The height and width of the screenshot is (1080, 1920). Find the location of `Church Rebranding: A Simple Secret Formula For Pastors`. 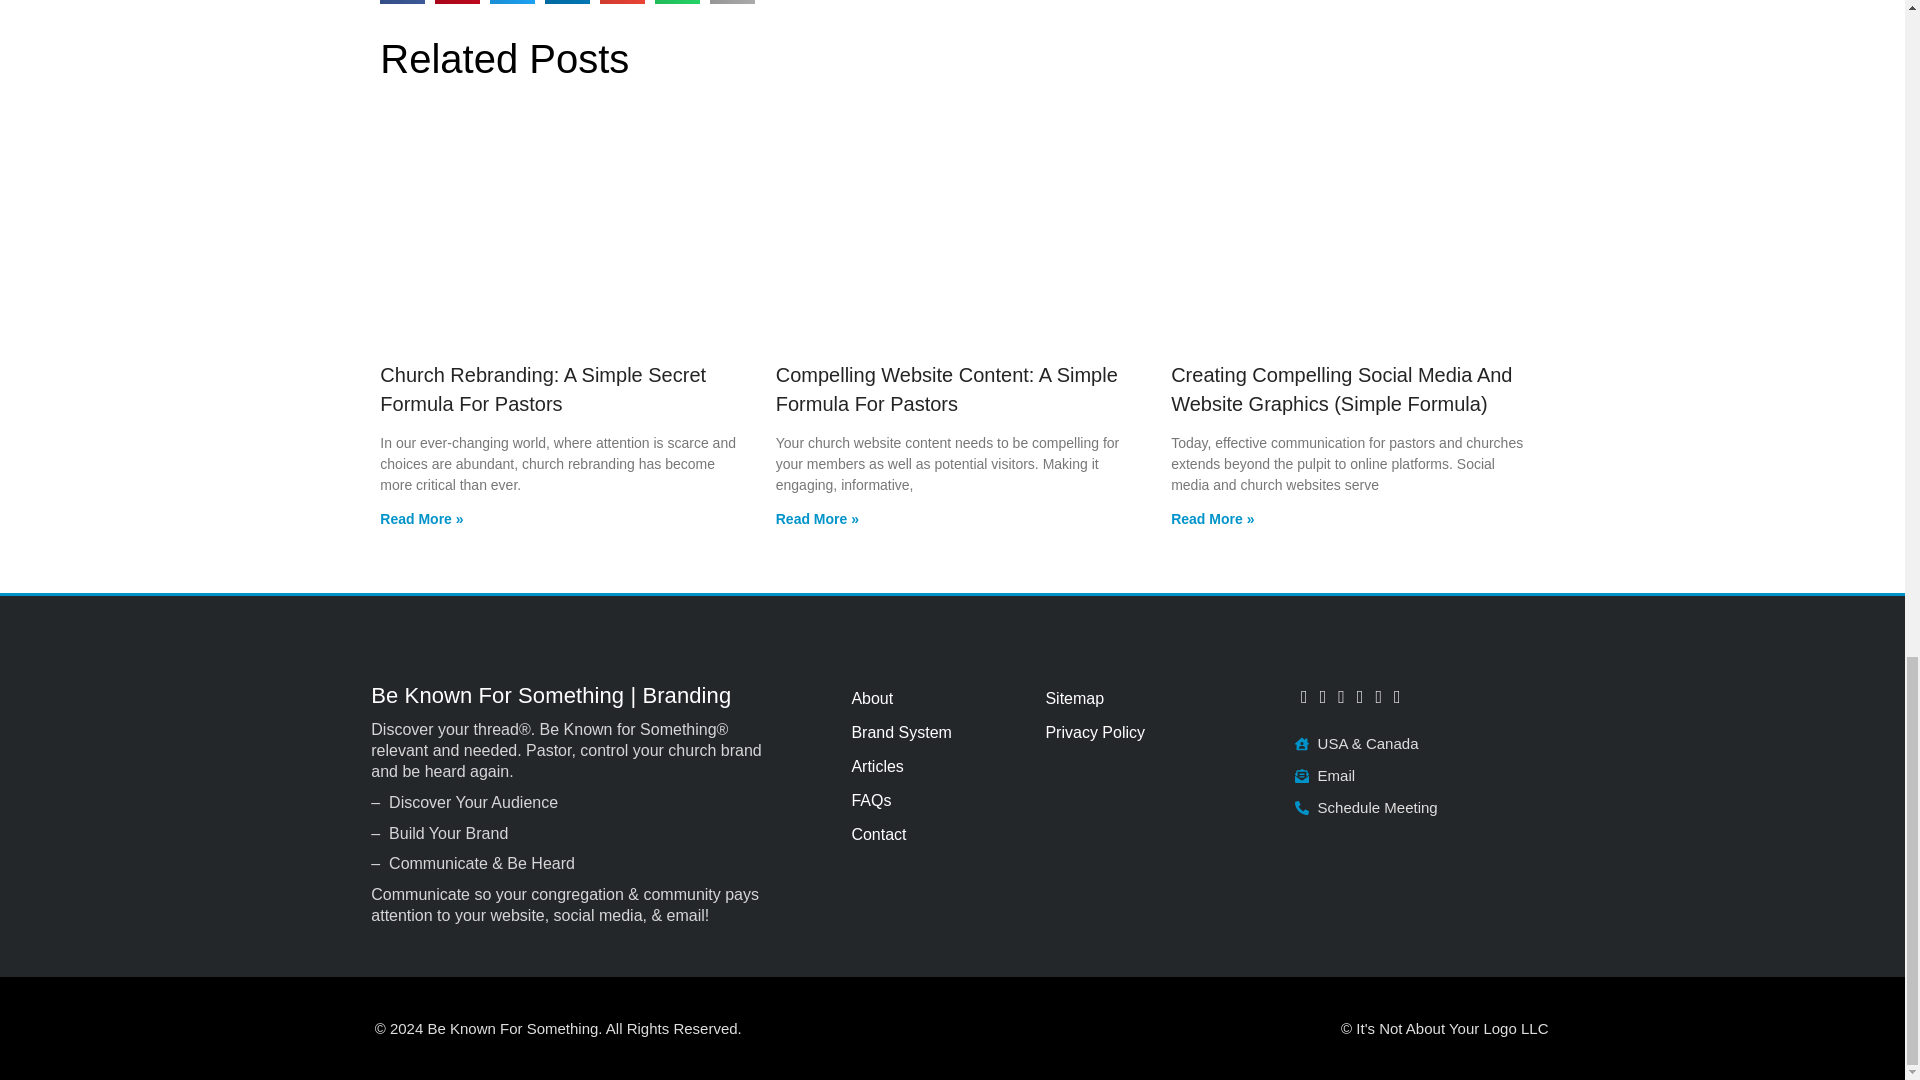

Church Rebranding: A Simple Secret Formula For Pastors is located at coordinates (543, 388).